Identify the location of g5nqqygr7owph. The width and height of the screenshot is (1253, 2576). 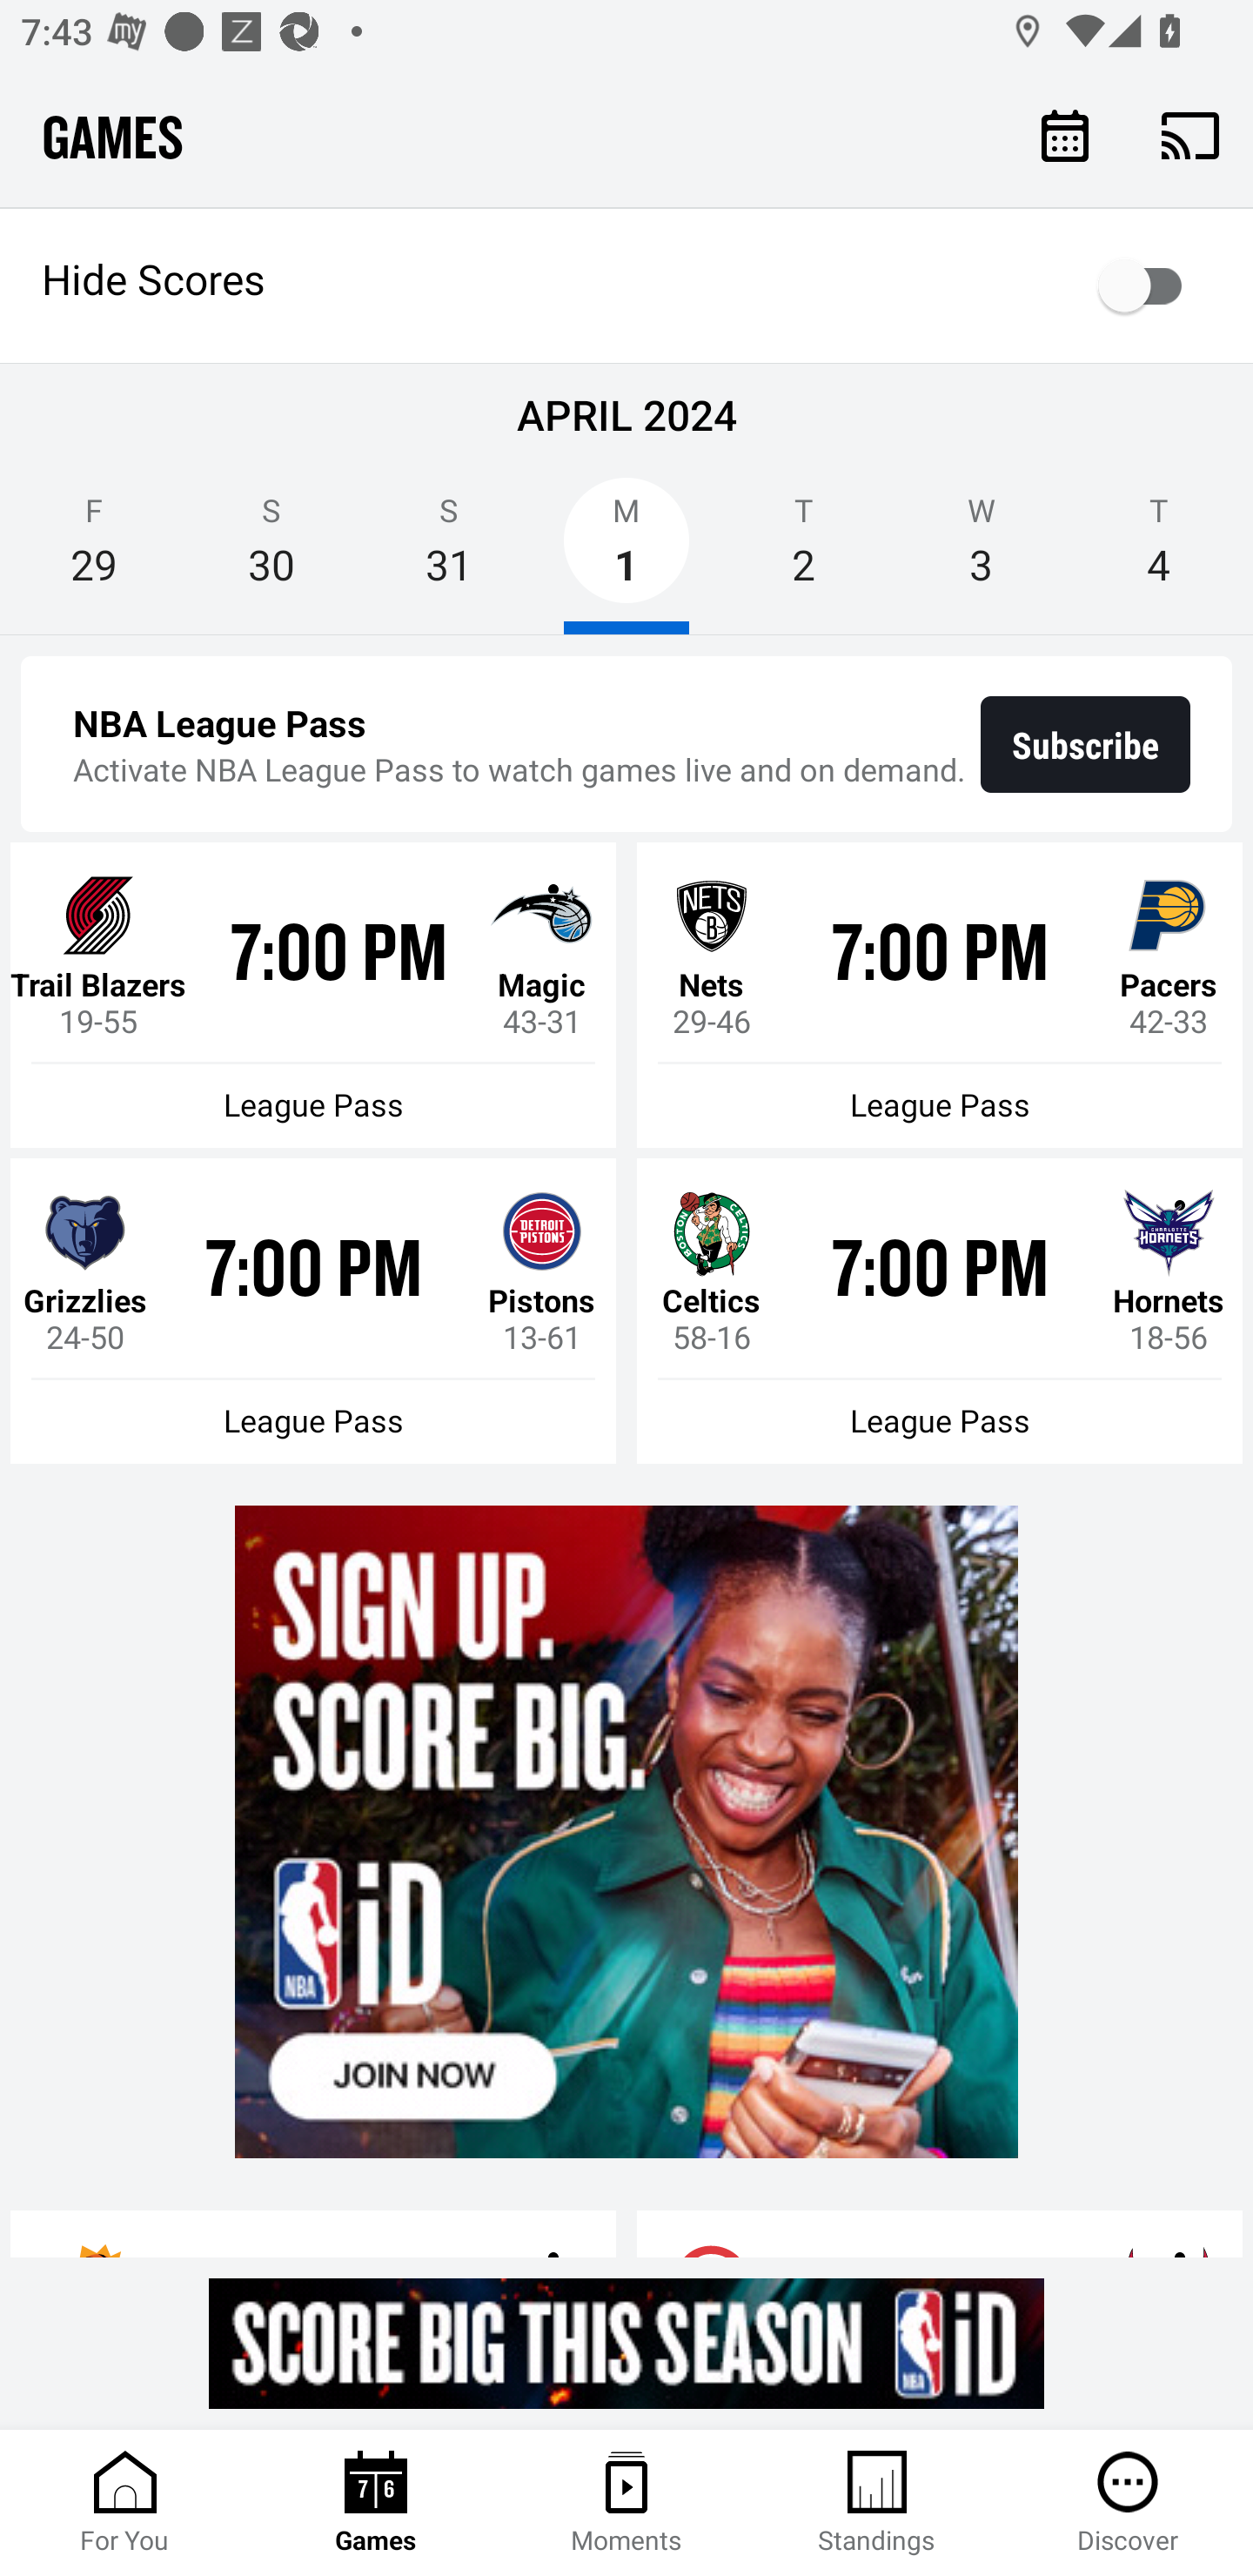
(626, 2343).